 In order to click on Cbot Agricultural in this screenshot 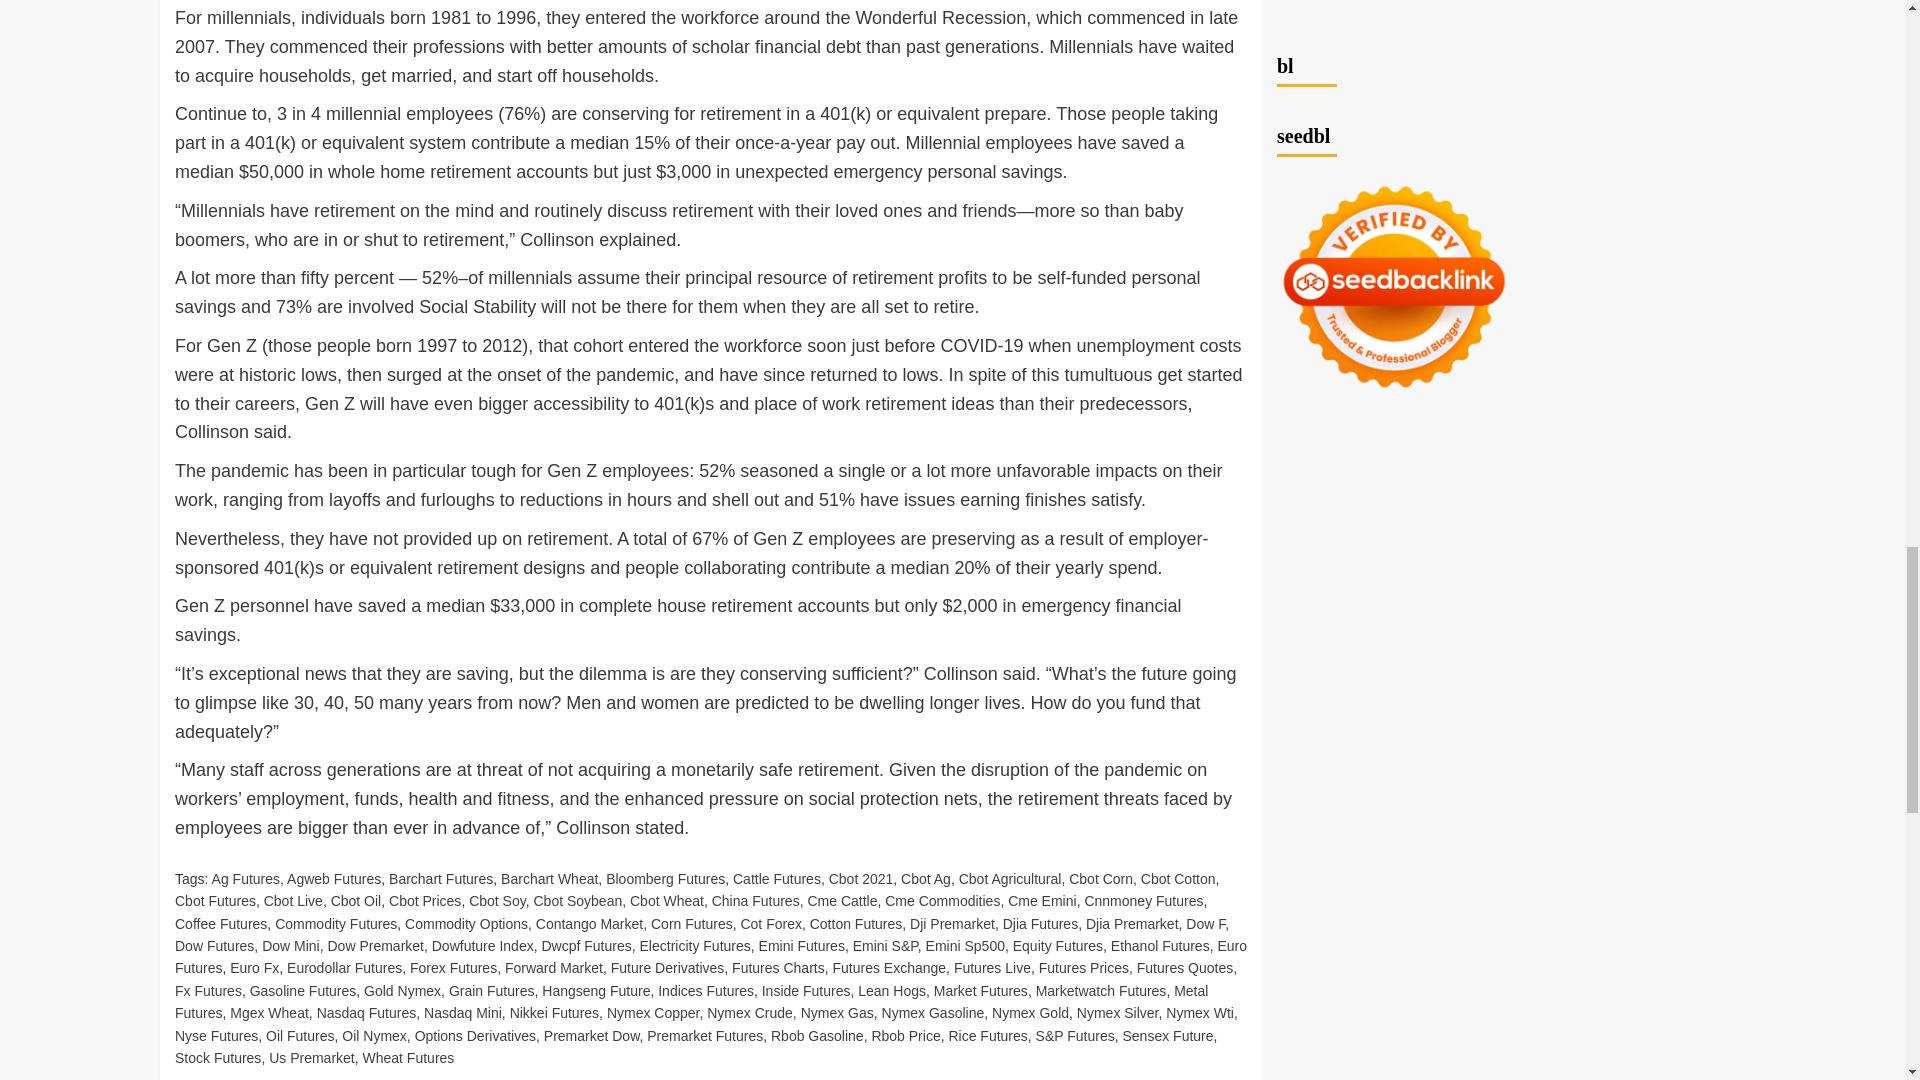, I will do `click(1010, 878)`.